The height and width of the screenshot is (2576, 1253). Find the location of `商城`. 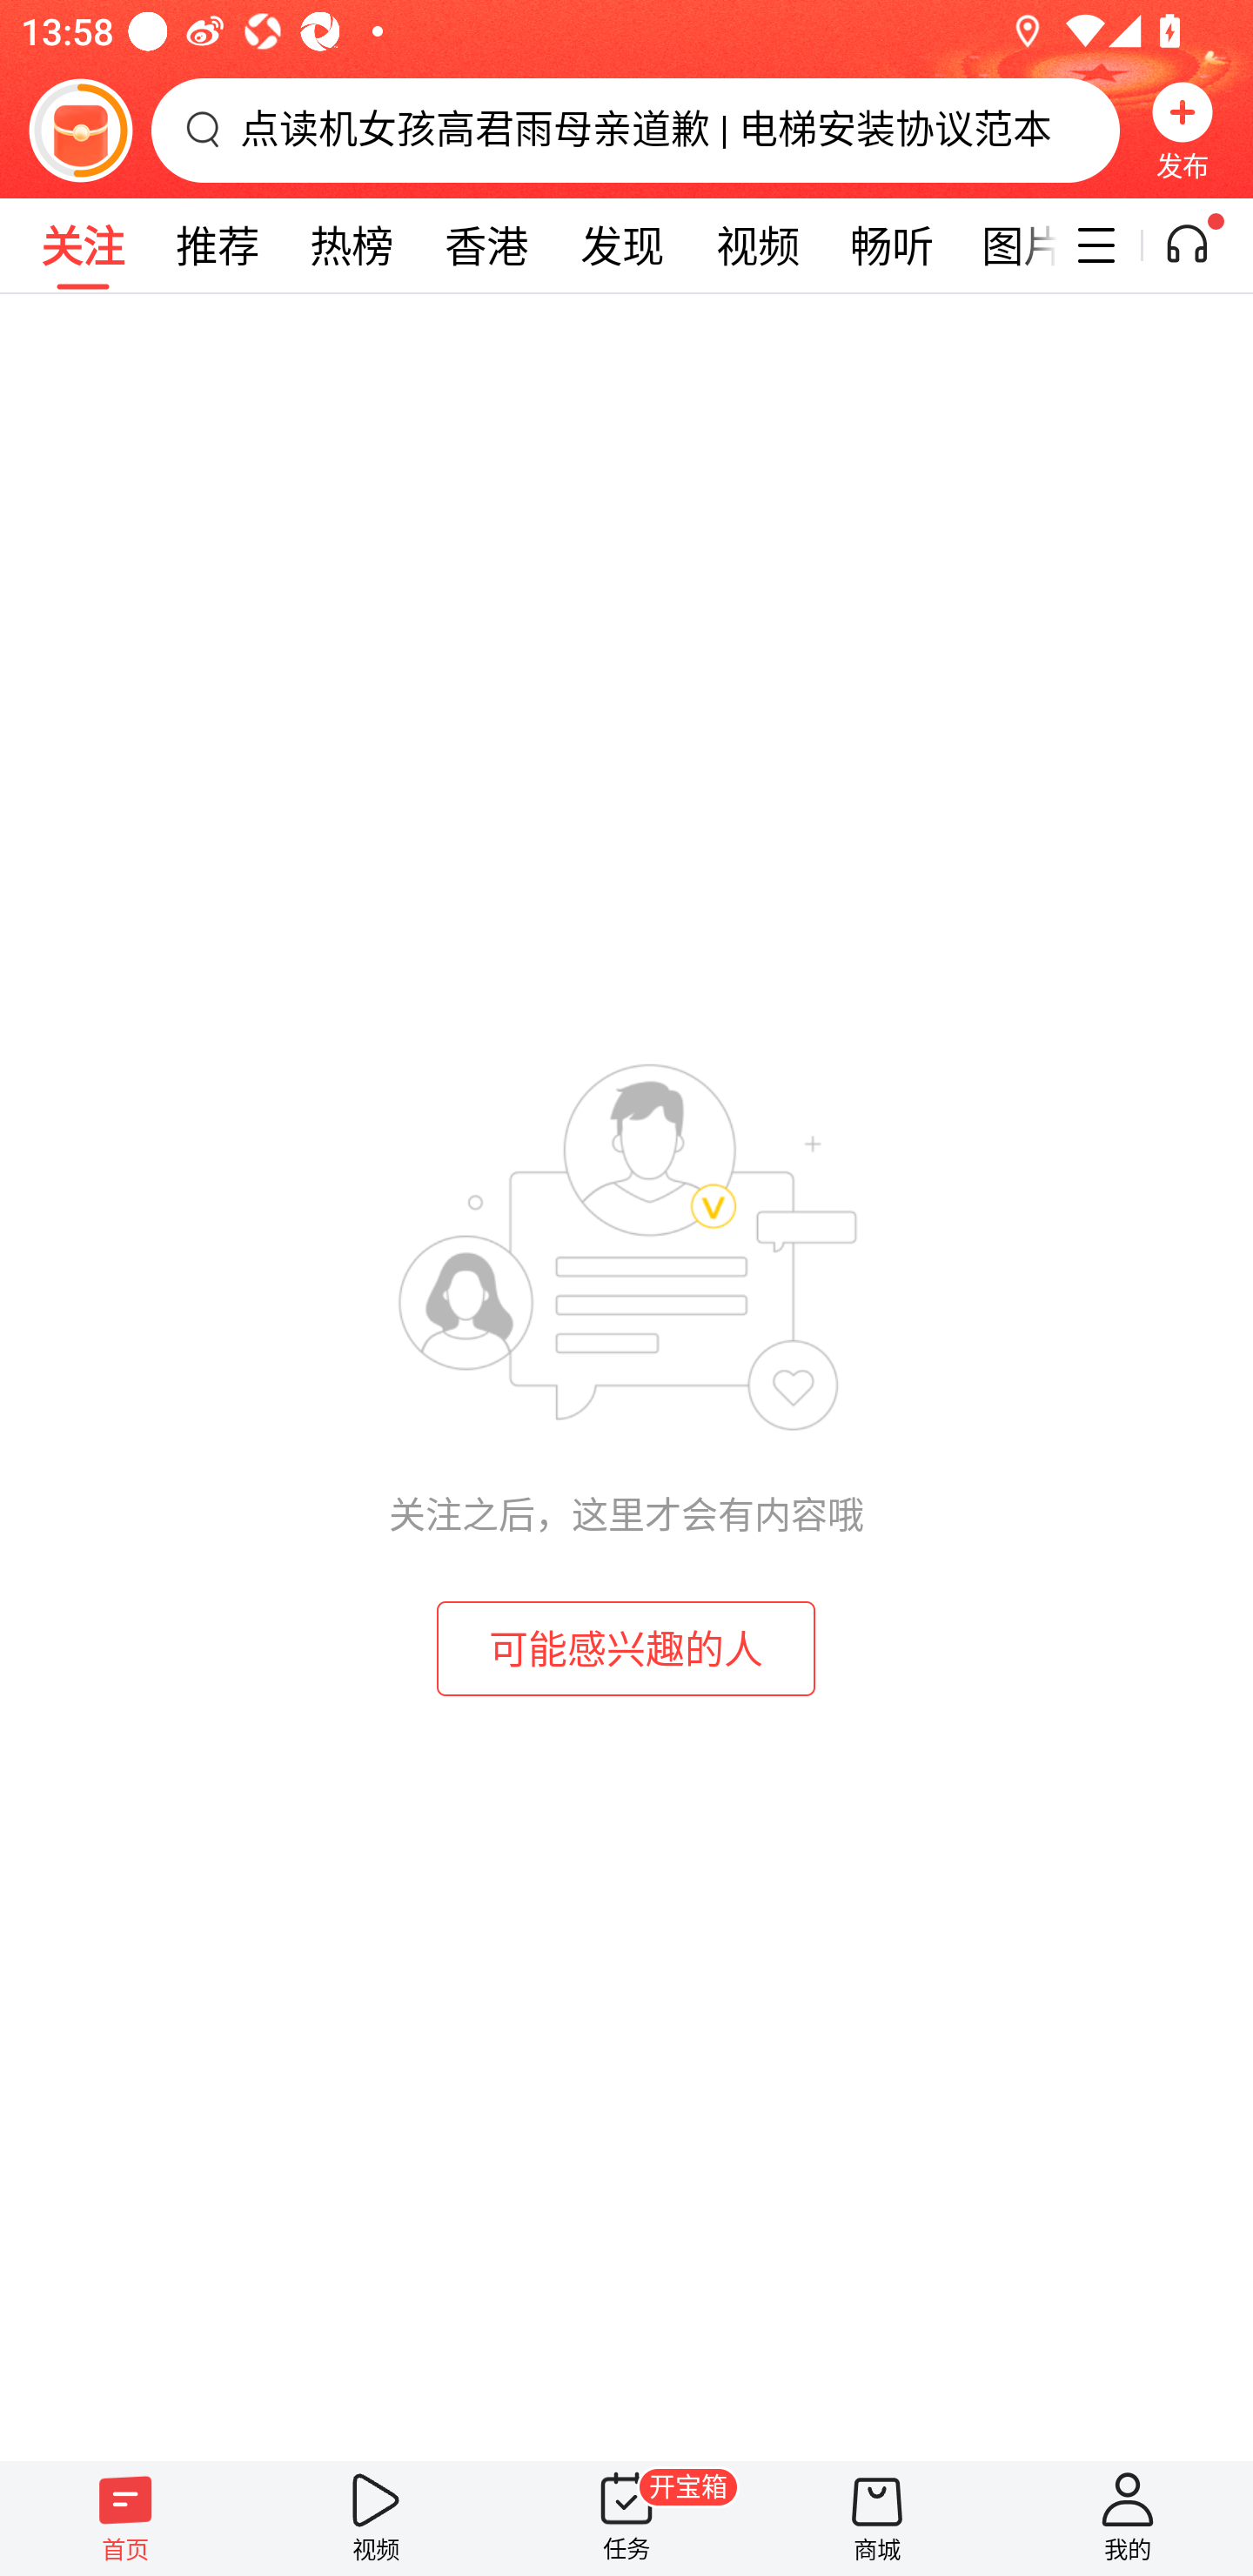

商城 is located at coordinates (877, 2518).